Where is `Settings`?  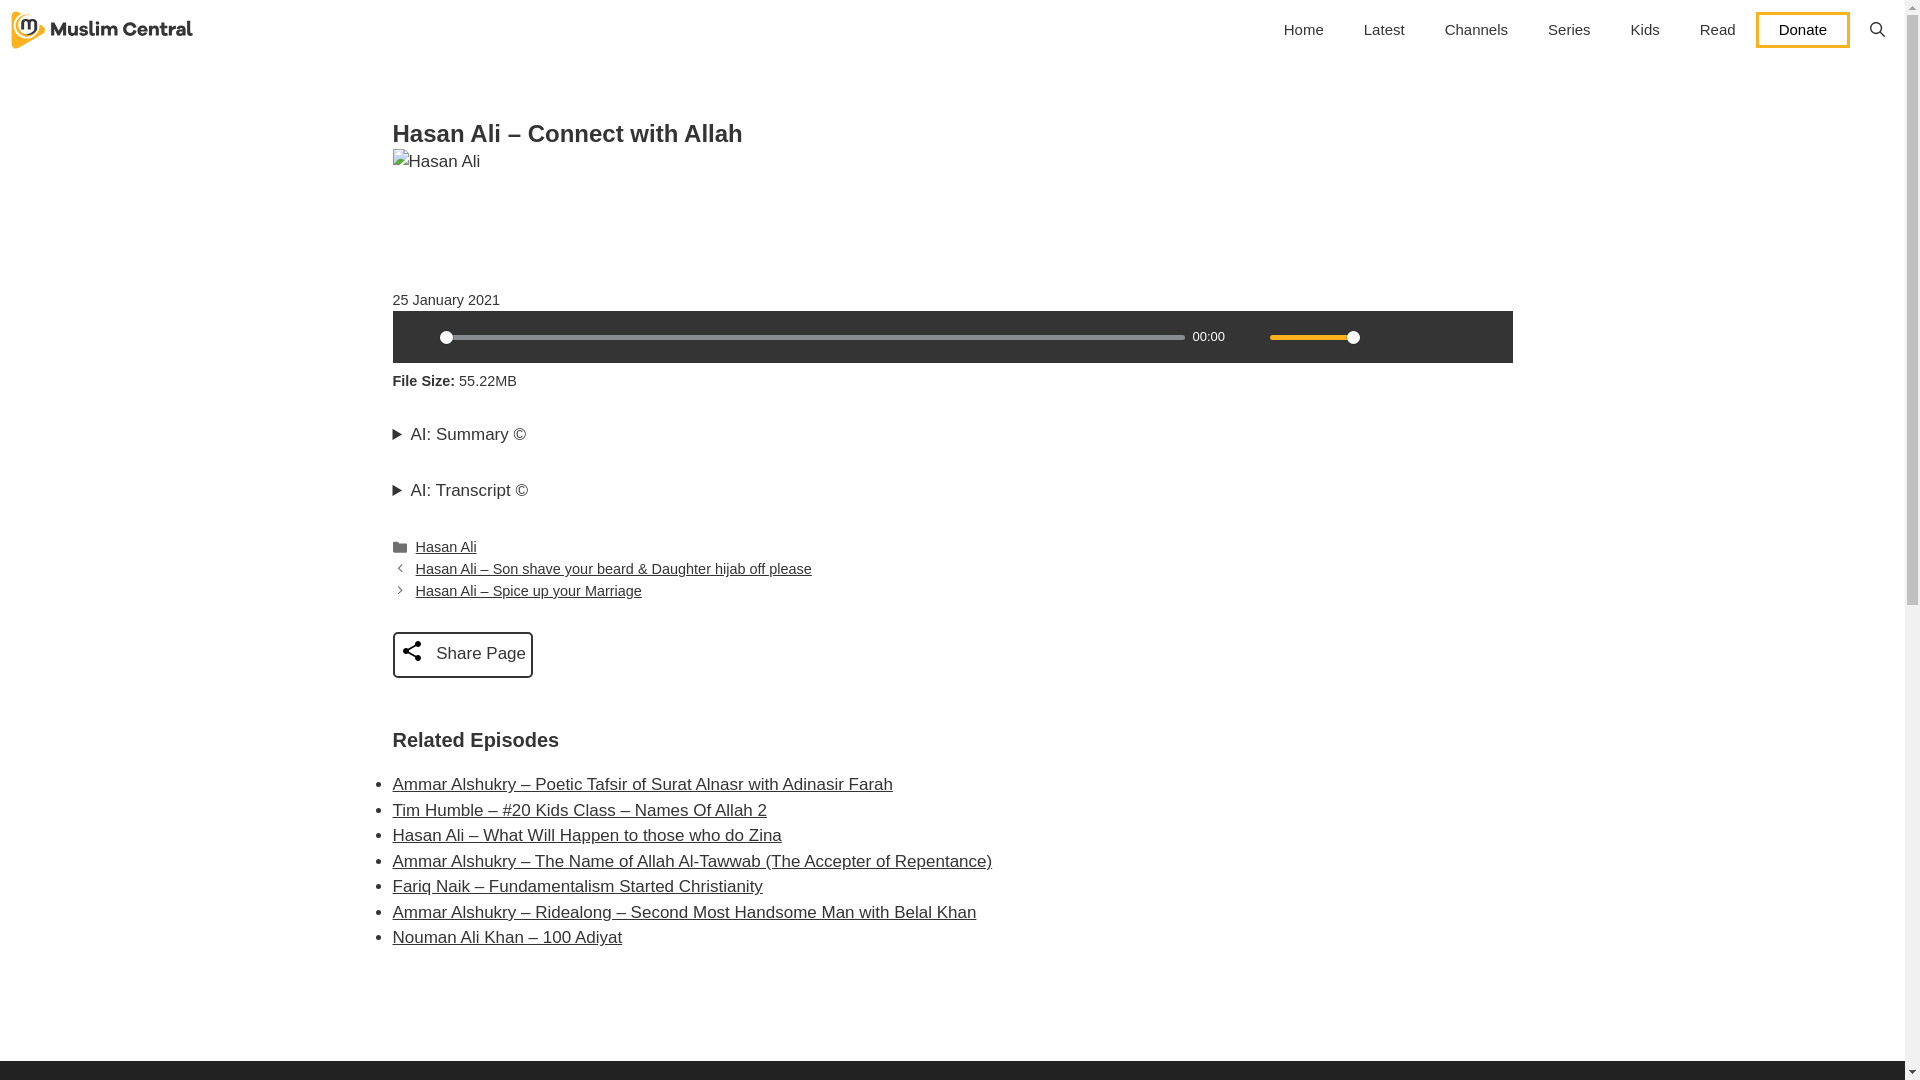
Settings is located at coordinates (1383, 336).